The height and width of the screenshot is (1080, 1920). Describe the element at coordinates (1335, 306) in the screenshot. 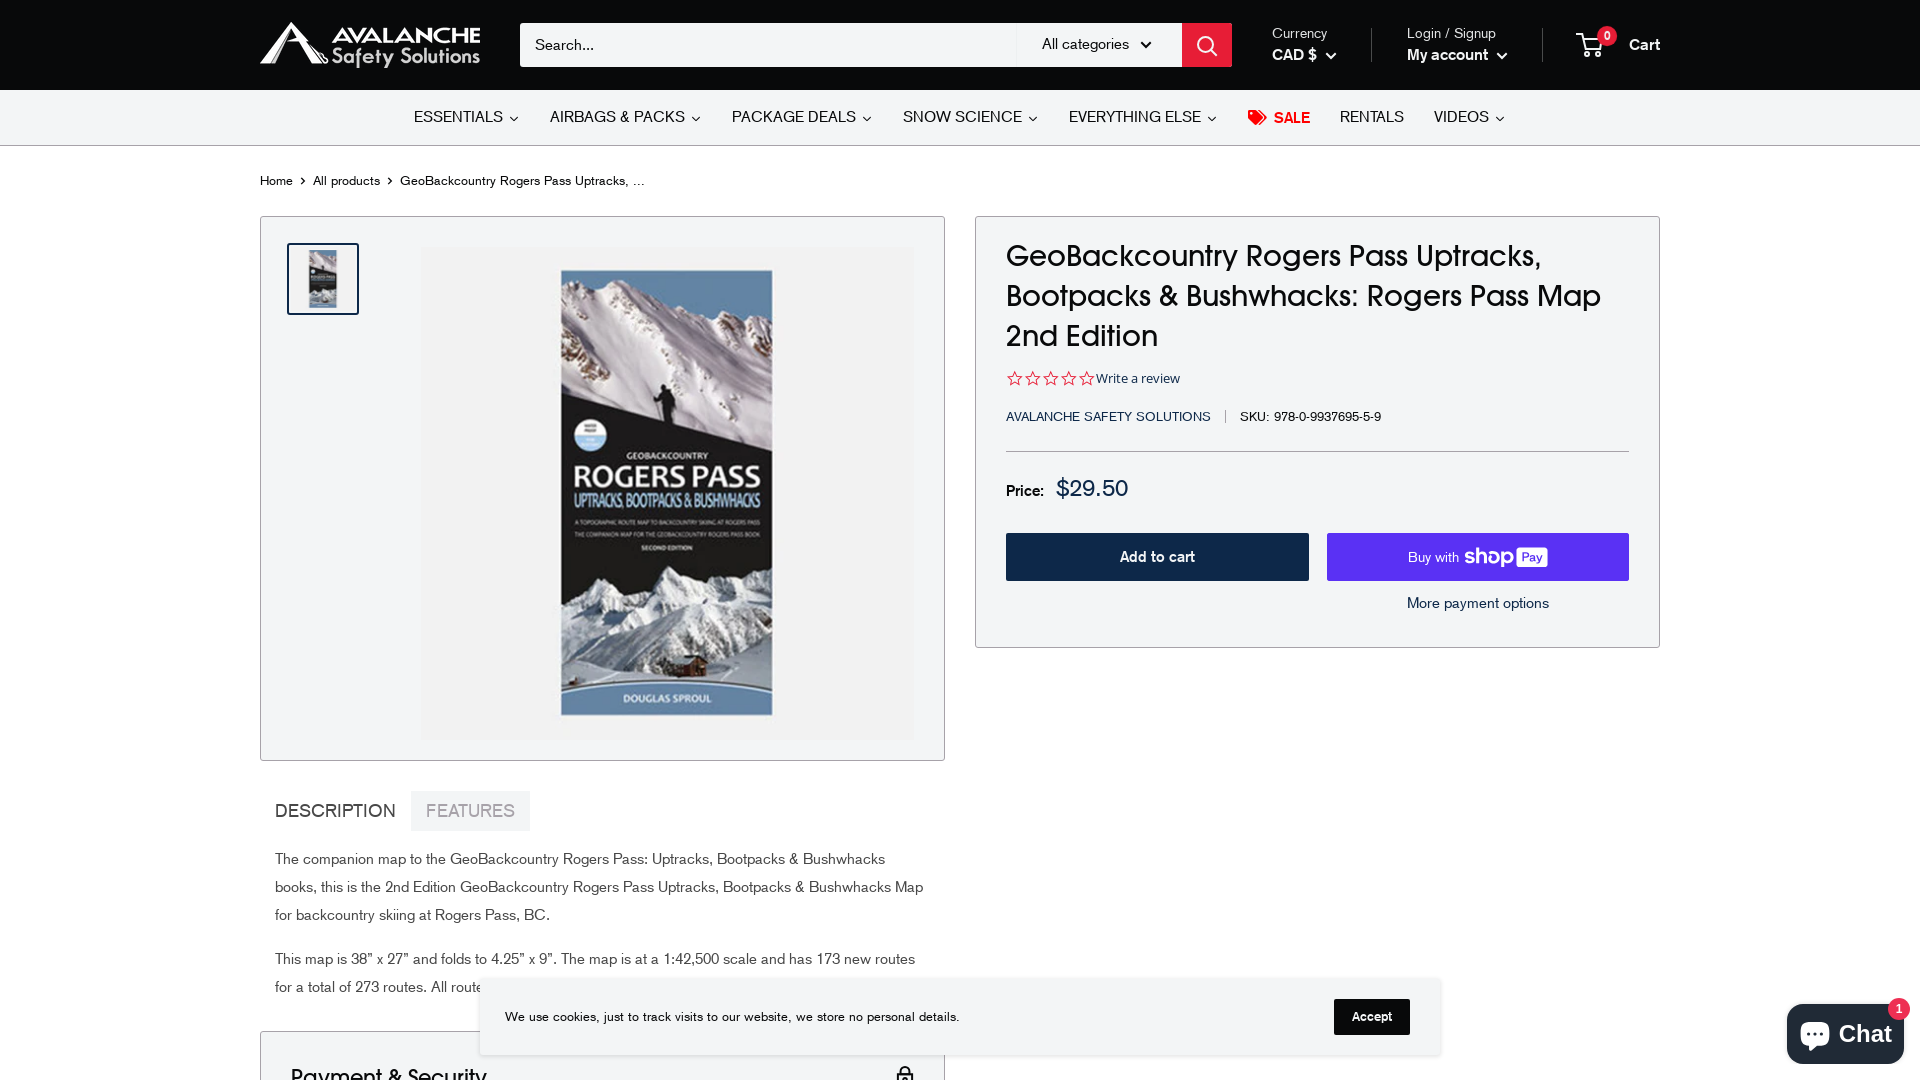

I see `AFN` at that location.